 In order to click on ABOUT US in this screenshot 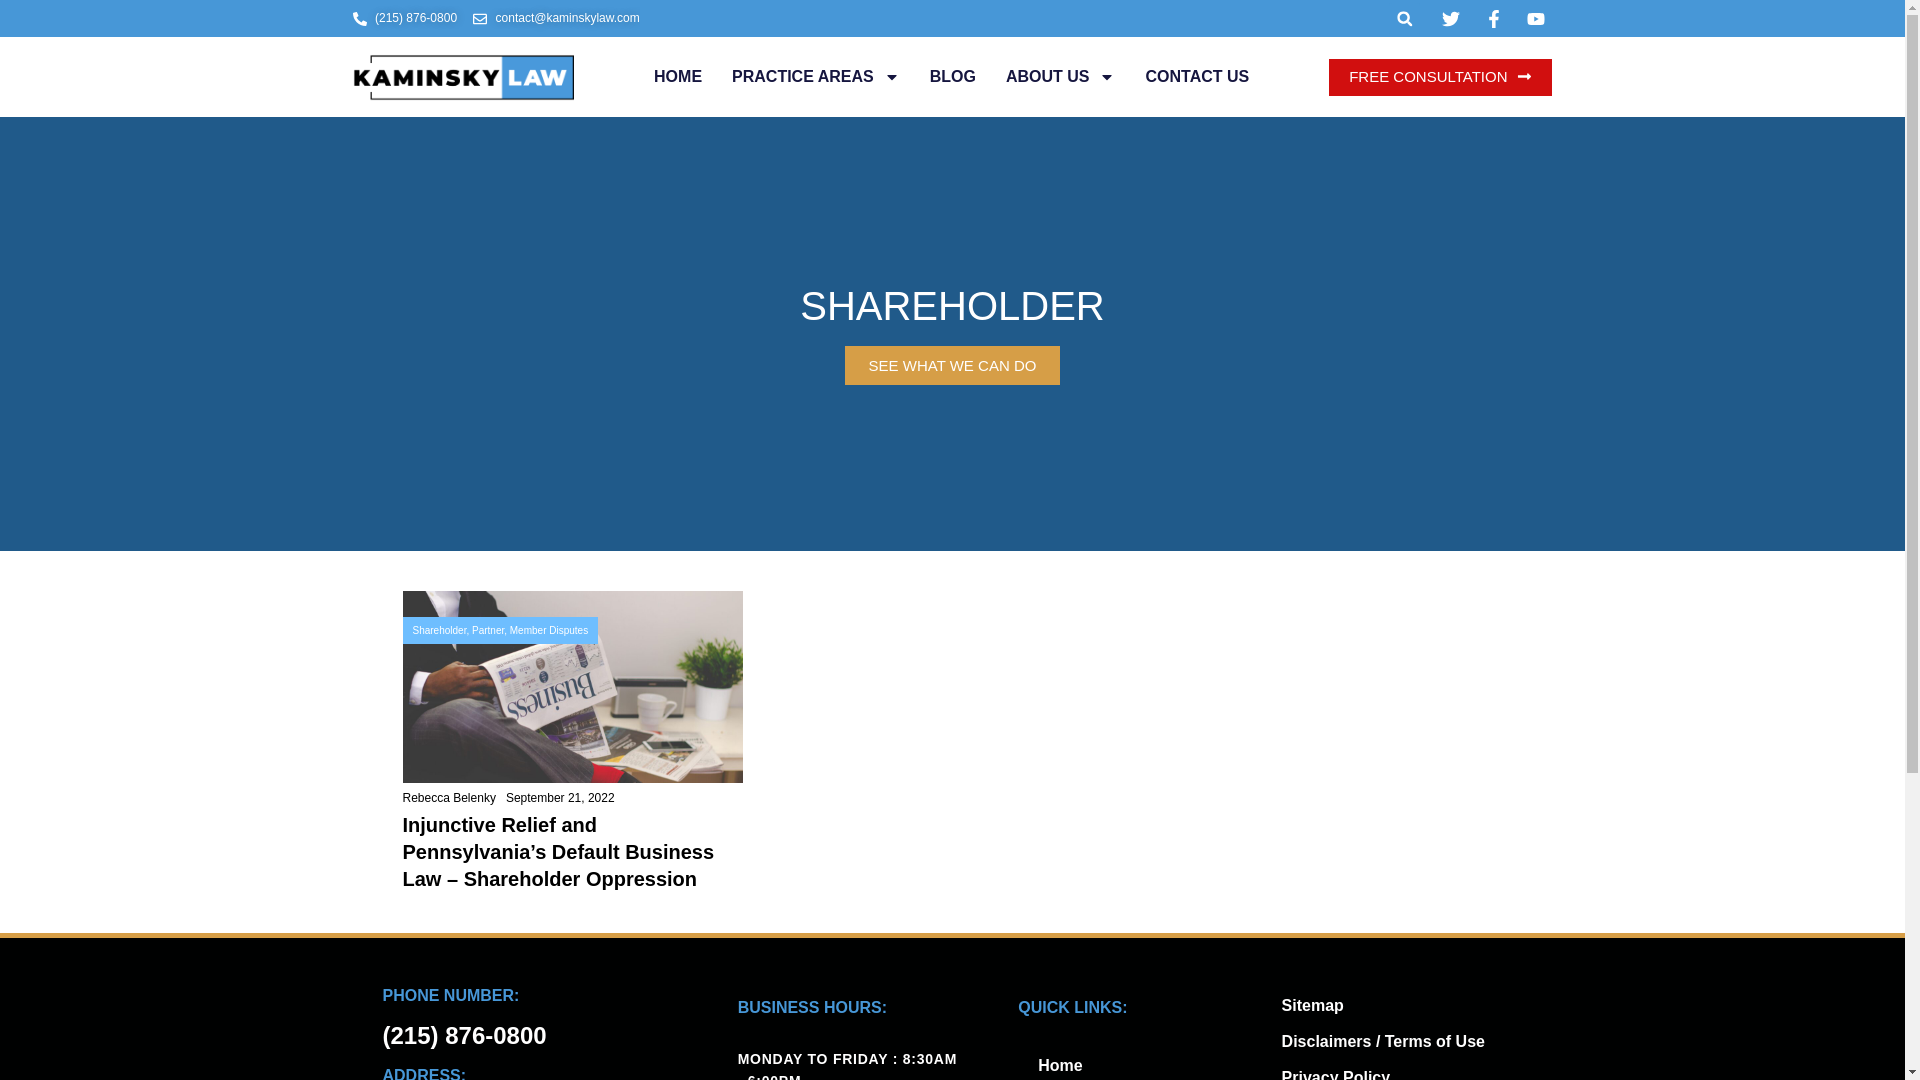, I will do `click(1060, 77)`.